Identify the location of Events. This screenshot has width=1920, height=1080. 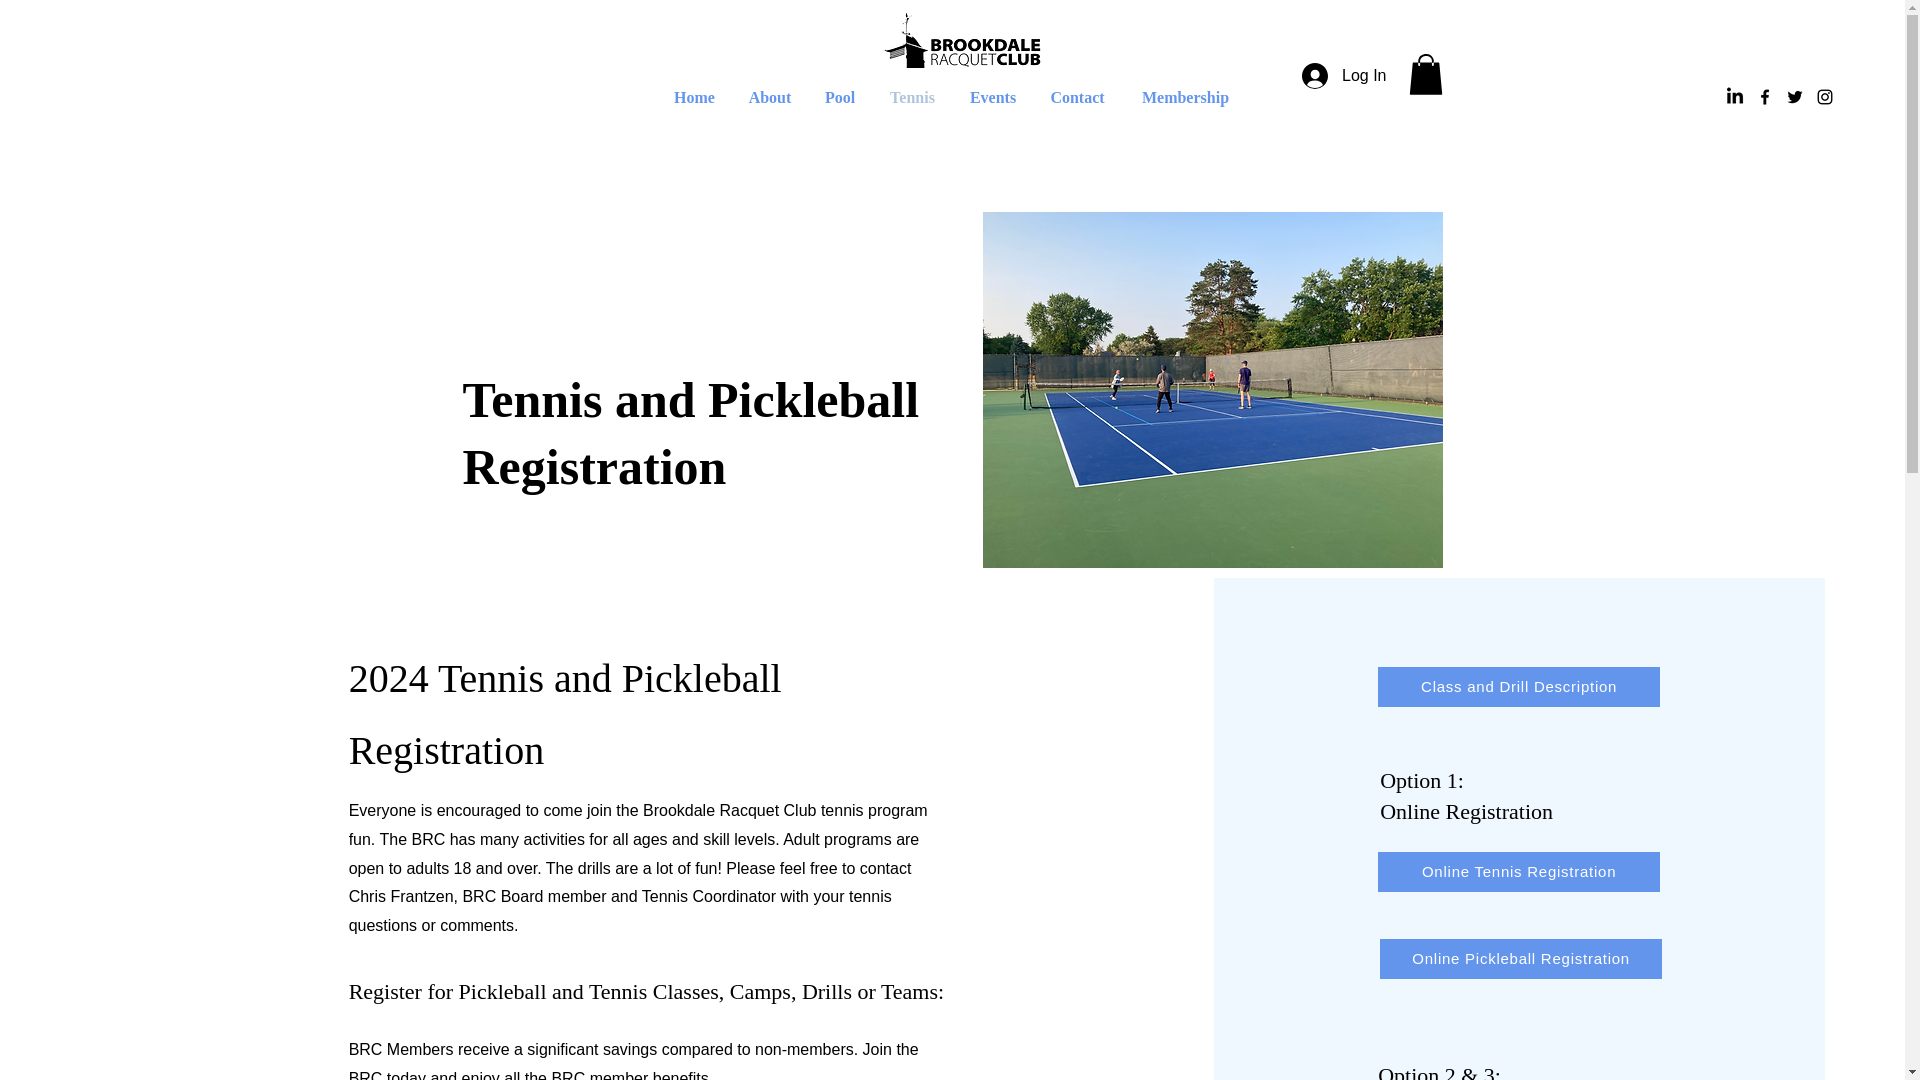
(992, 98).